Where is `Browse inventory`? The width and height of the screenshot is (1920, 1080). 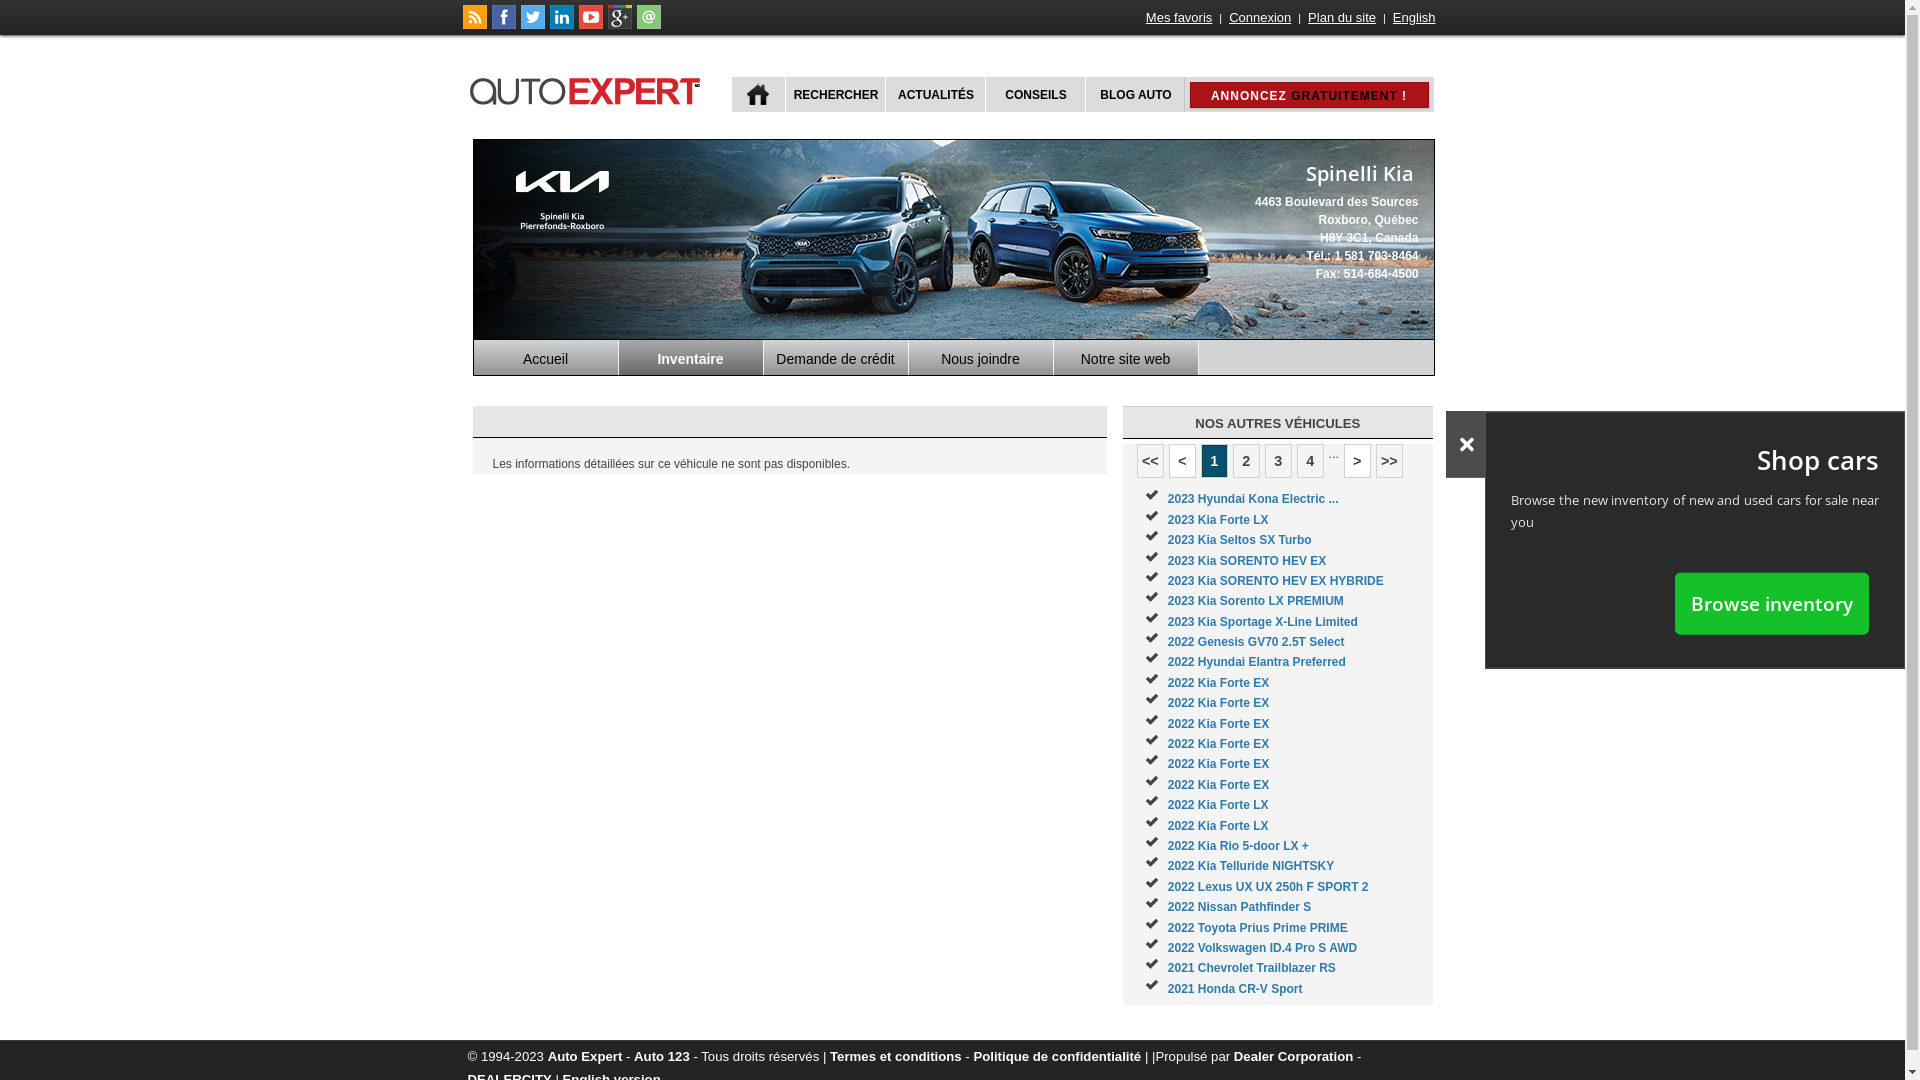 Browse inventory is located at coordinates (1772, 603).